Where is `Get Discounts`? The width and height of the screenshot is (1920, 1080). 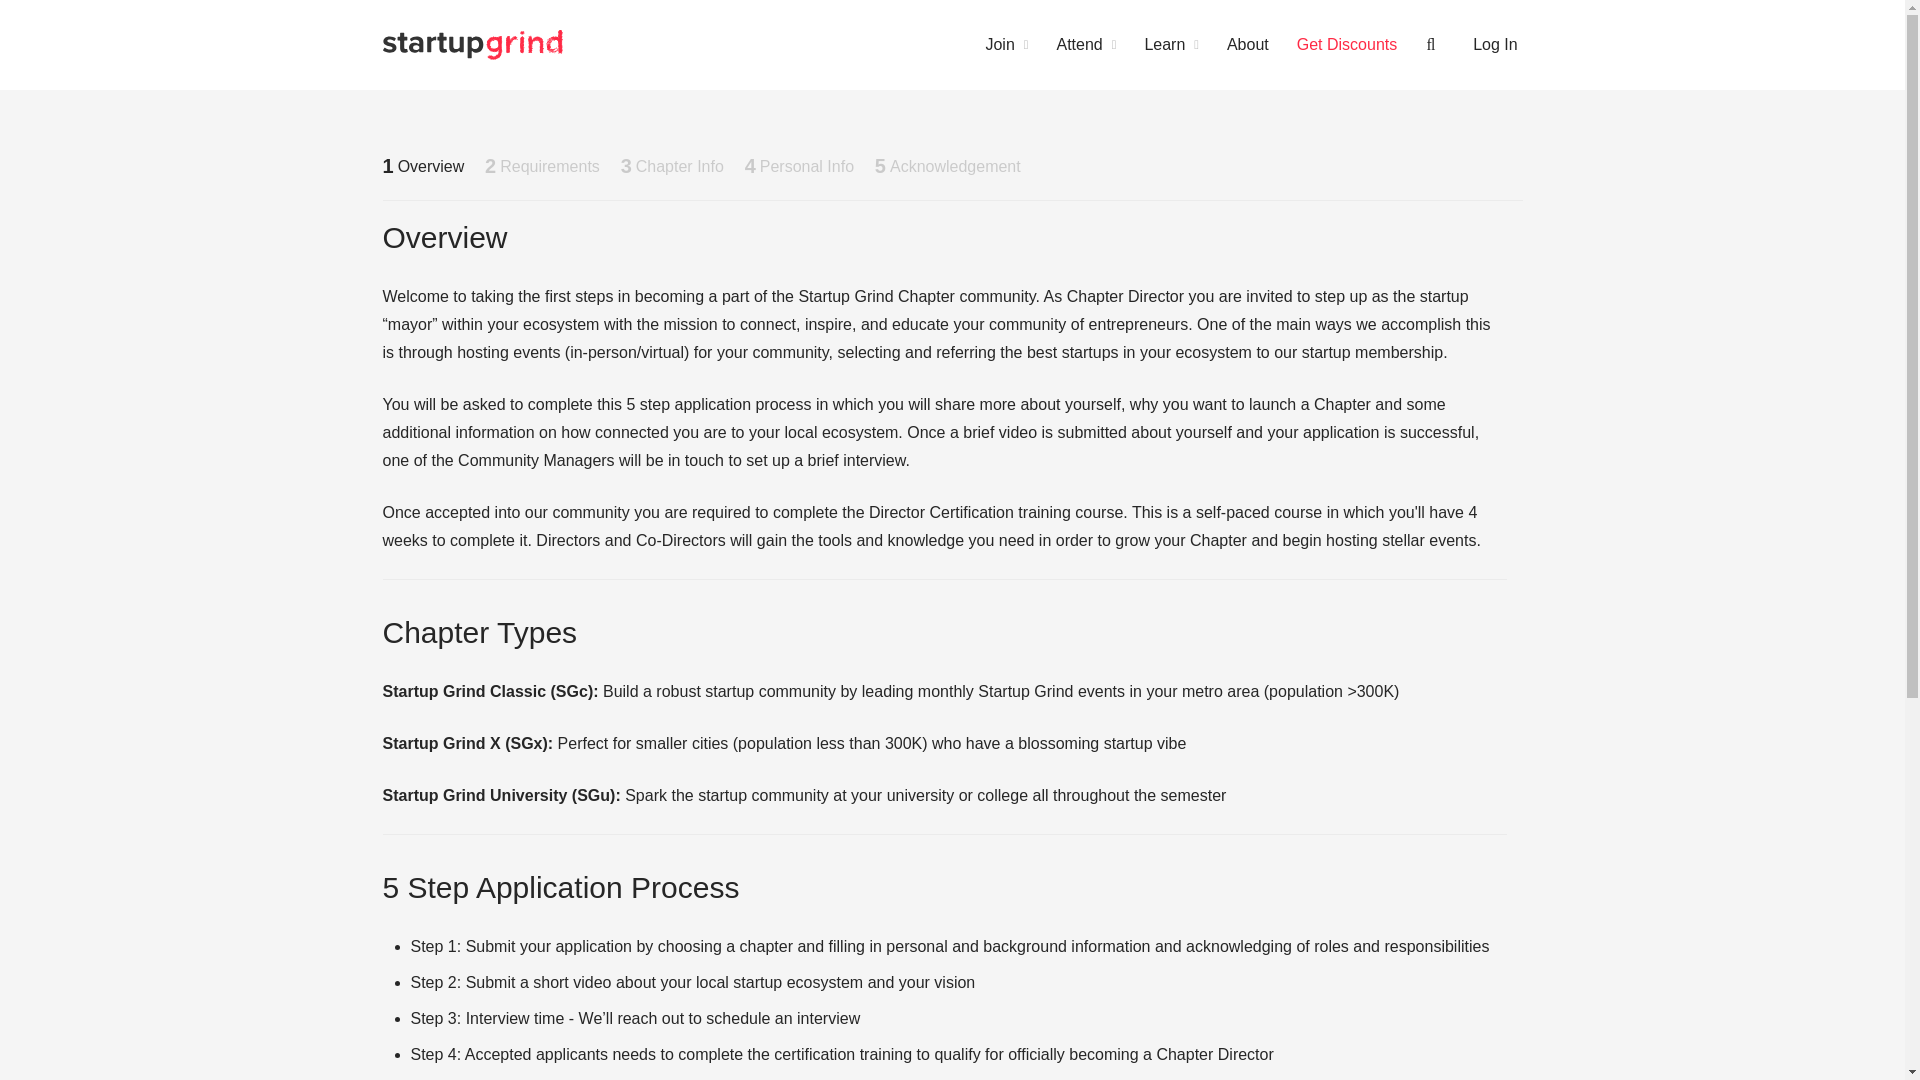
Get Discounts is located at coordinates (1346, 44).